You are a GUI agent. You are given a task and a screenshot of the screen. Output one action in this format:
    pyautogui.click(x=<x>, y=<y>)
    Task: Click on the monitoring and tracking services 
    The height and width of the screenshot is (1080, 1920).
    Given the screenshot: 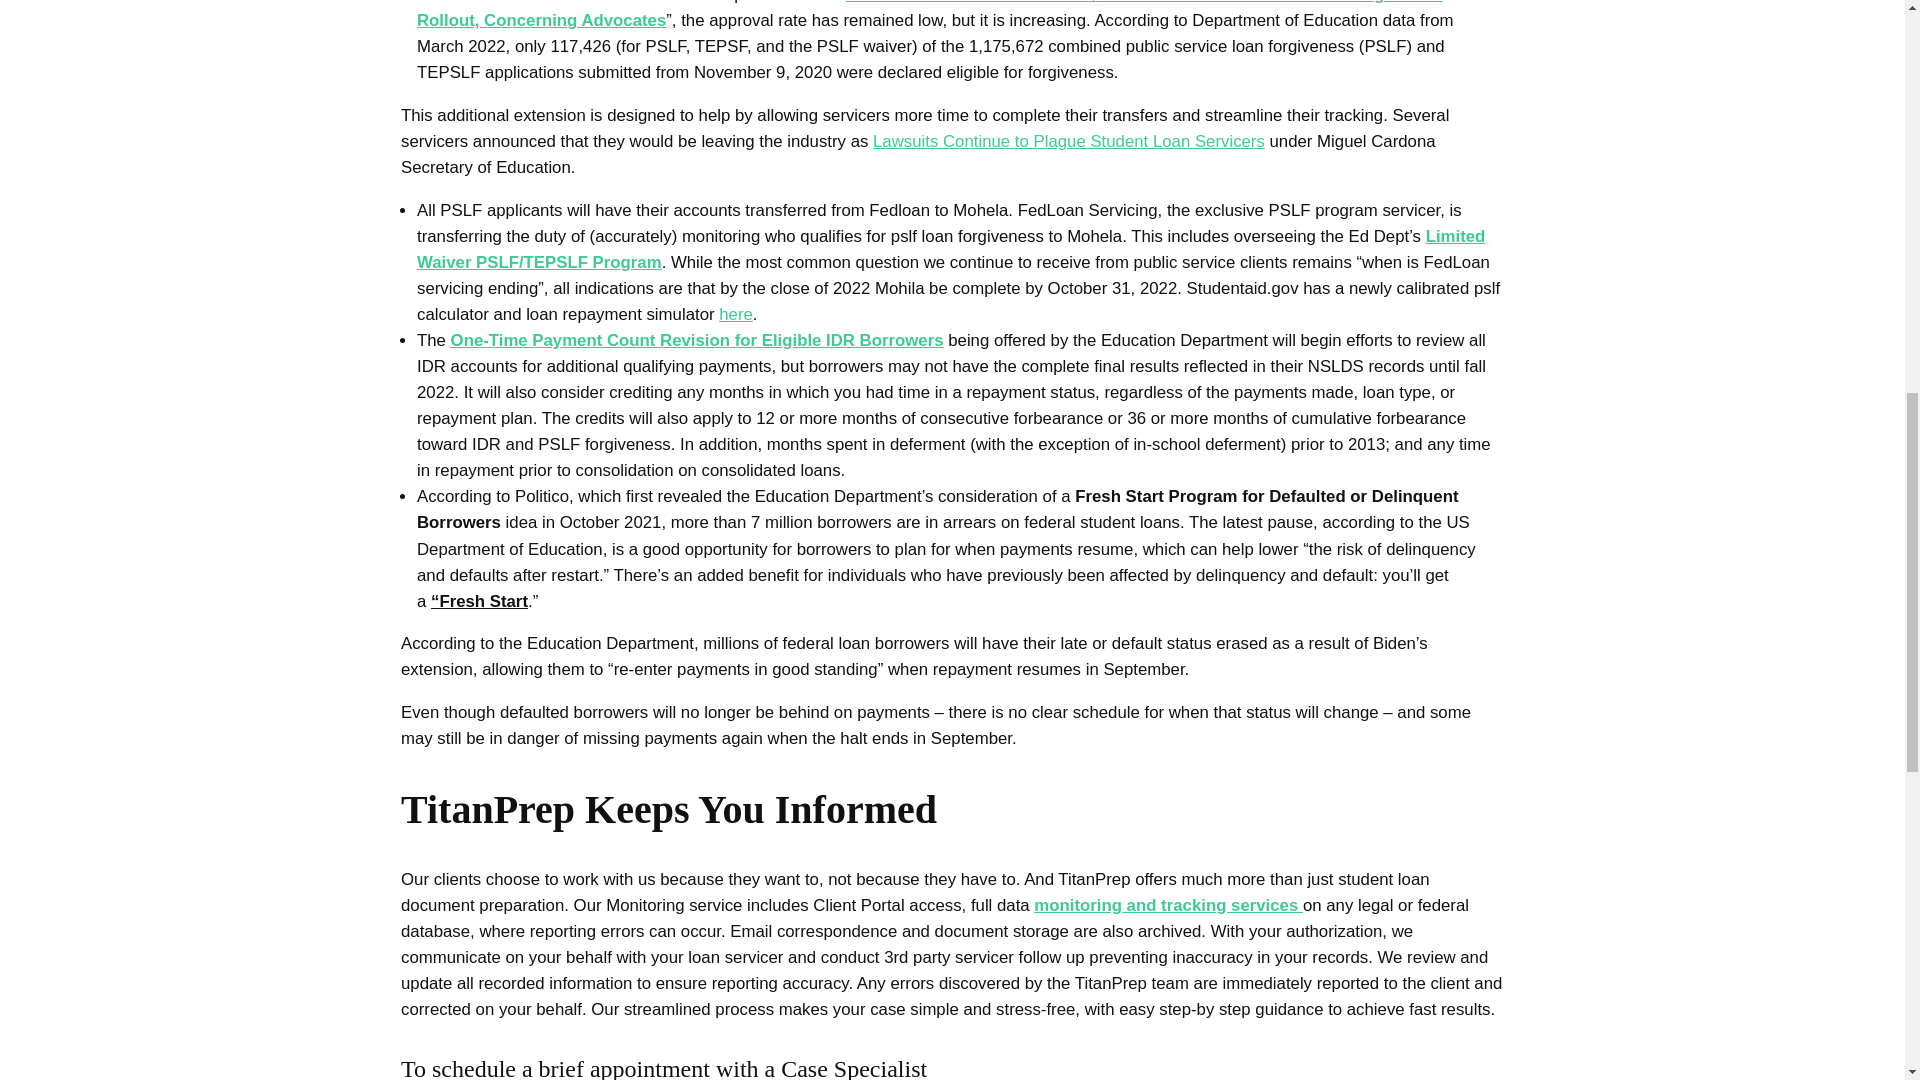 What is the action you would take?
    pyautogui.click(x=1168, y=905)
    